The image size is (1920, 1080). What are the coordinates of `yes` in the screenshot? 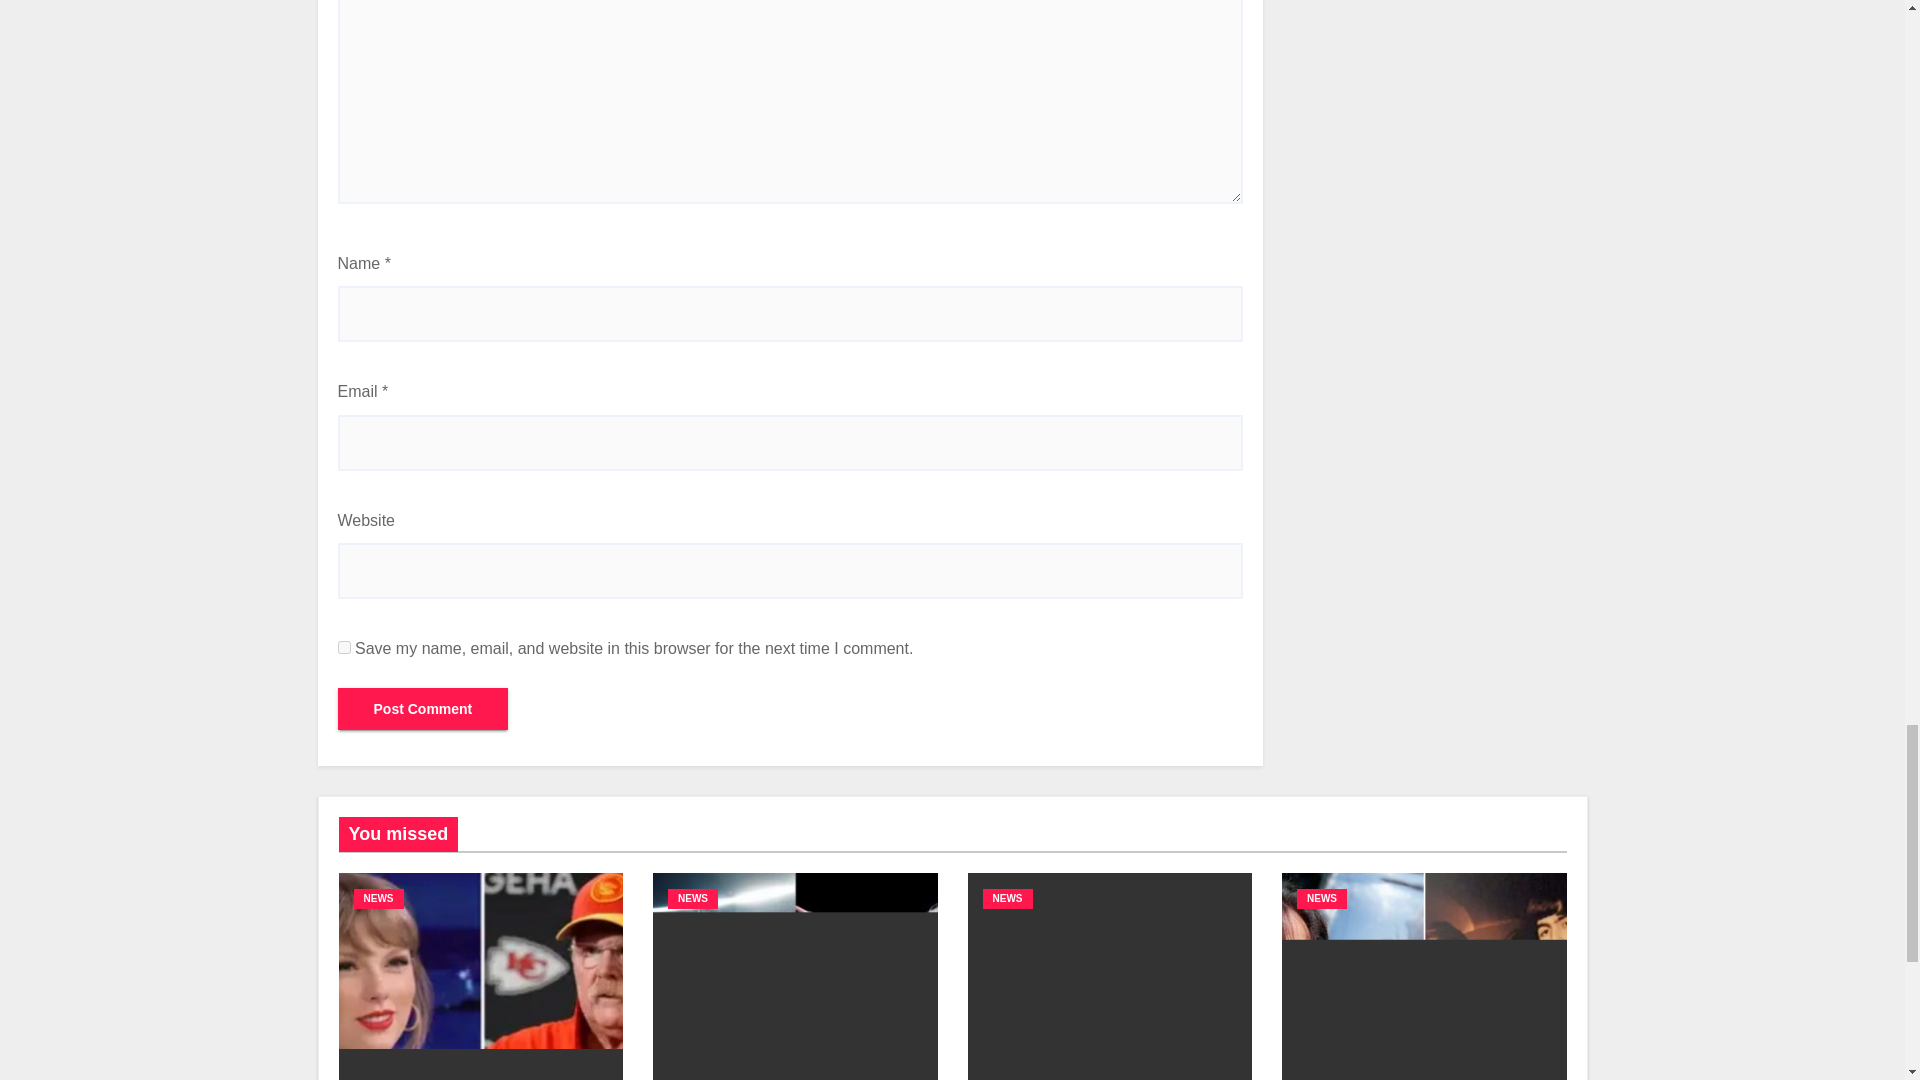 It's located at (344, 648).